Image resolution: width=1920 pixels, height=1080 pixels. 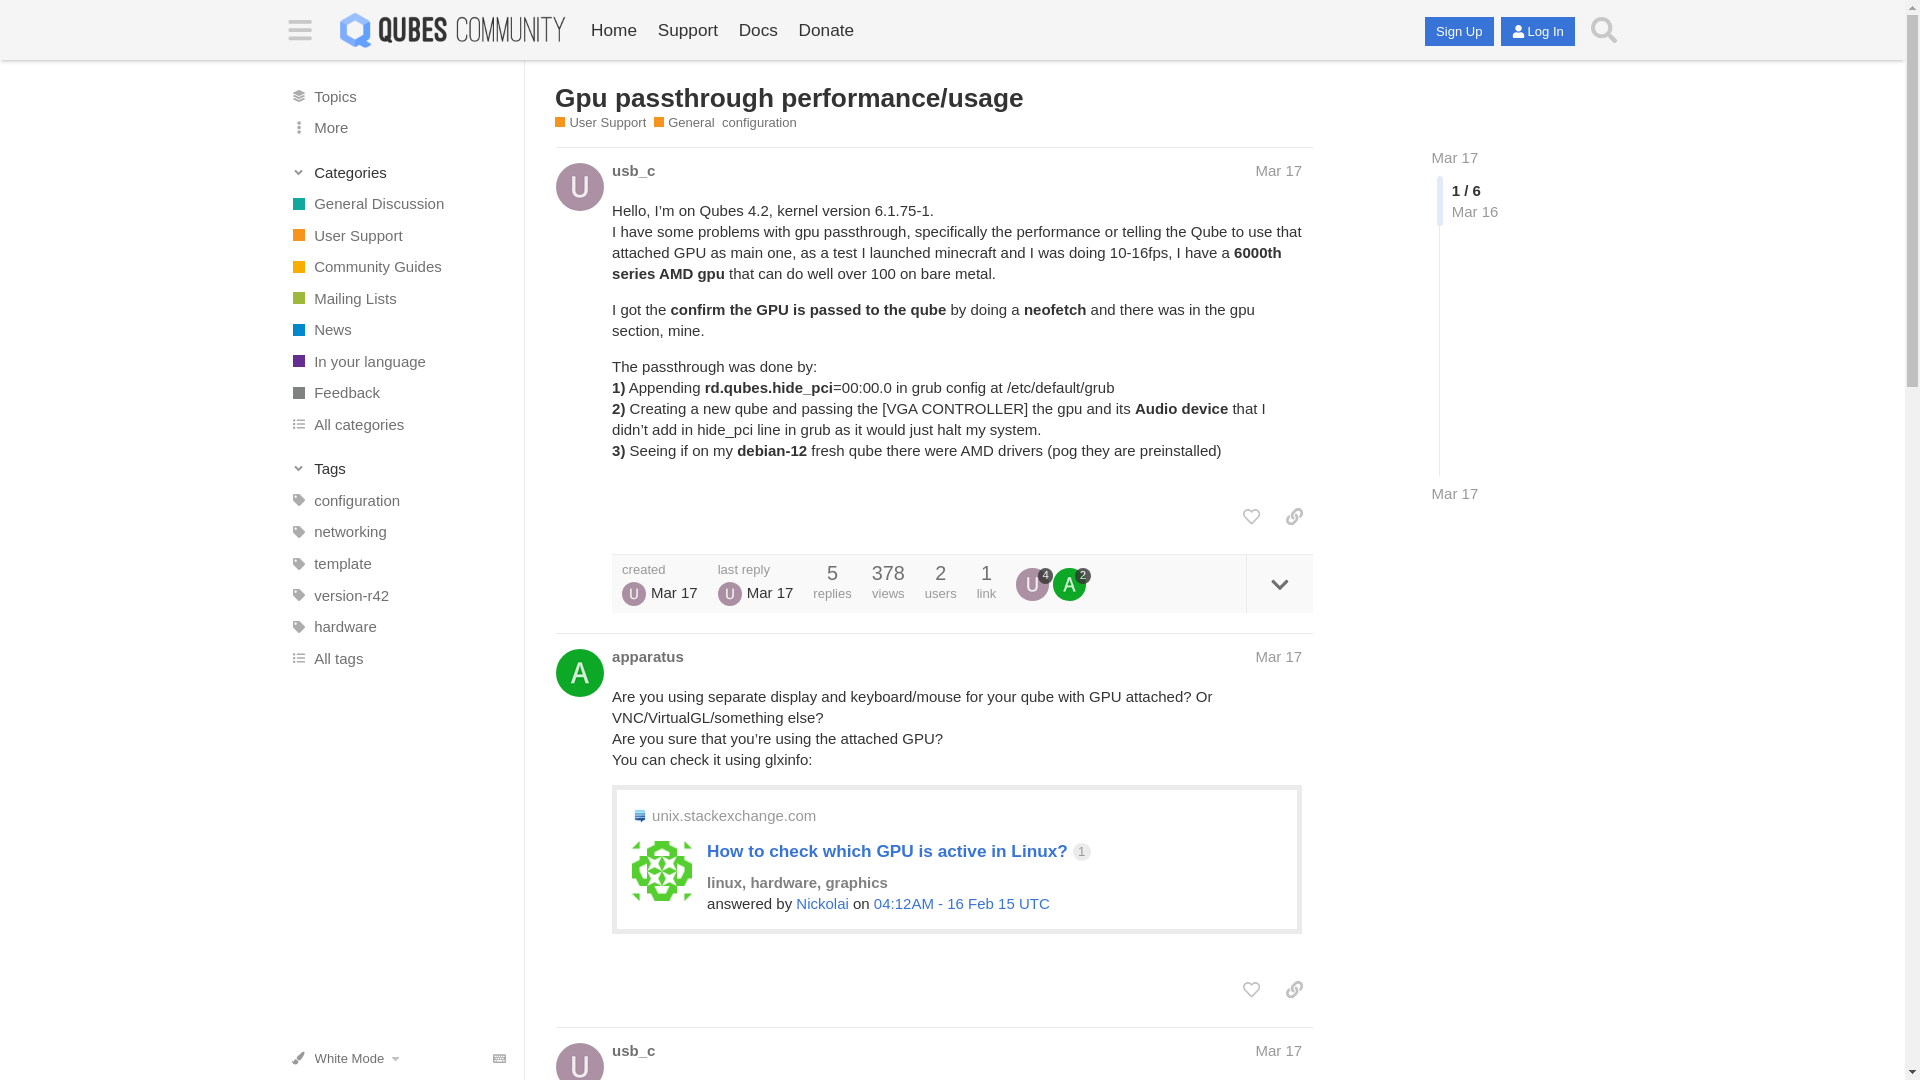 What do you see at coordinates (684, 122) in the screenshot?
I see `General` at bounding box center [684, 122].